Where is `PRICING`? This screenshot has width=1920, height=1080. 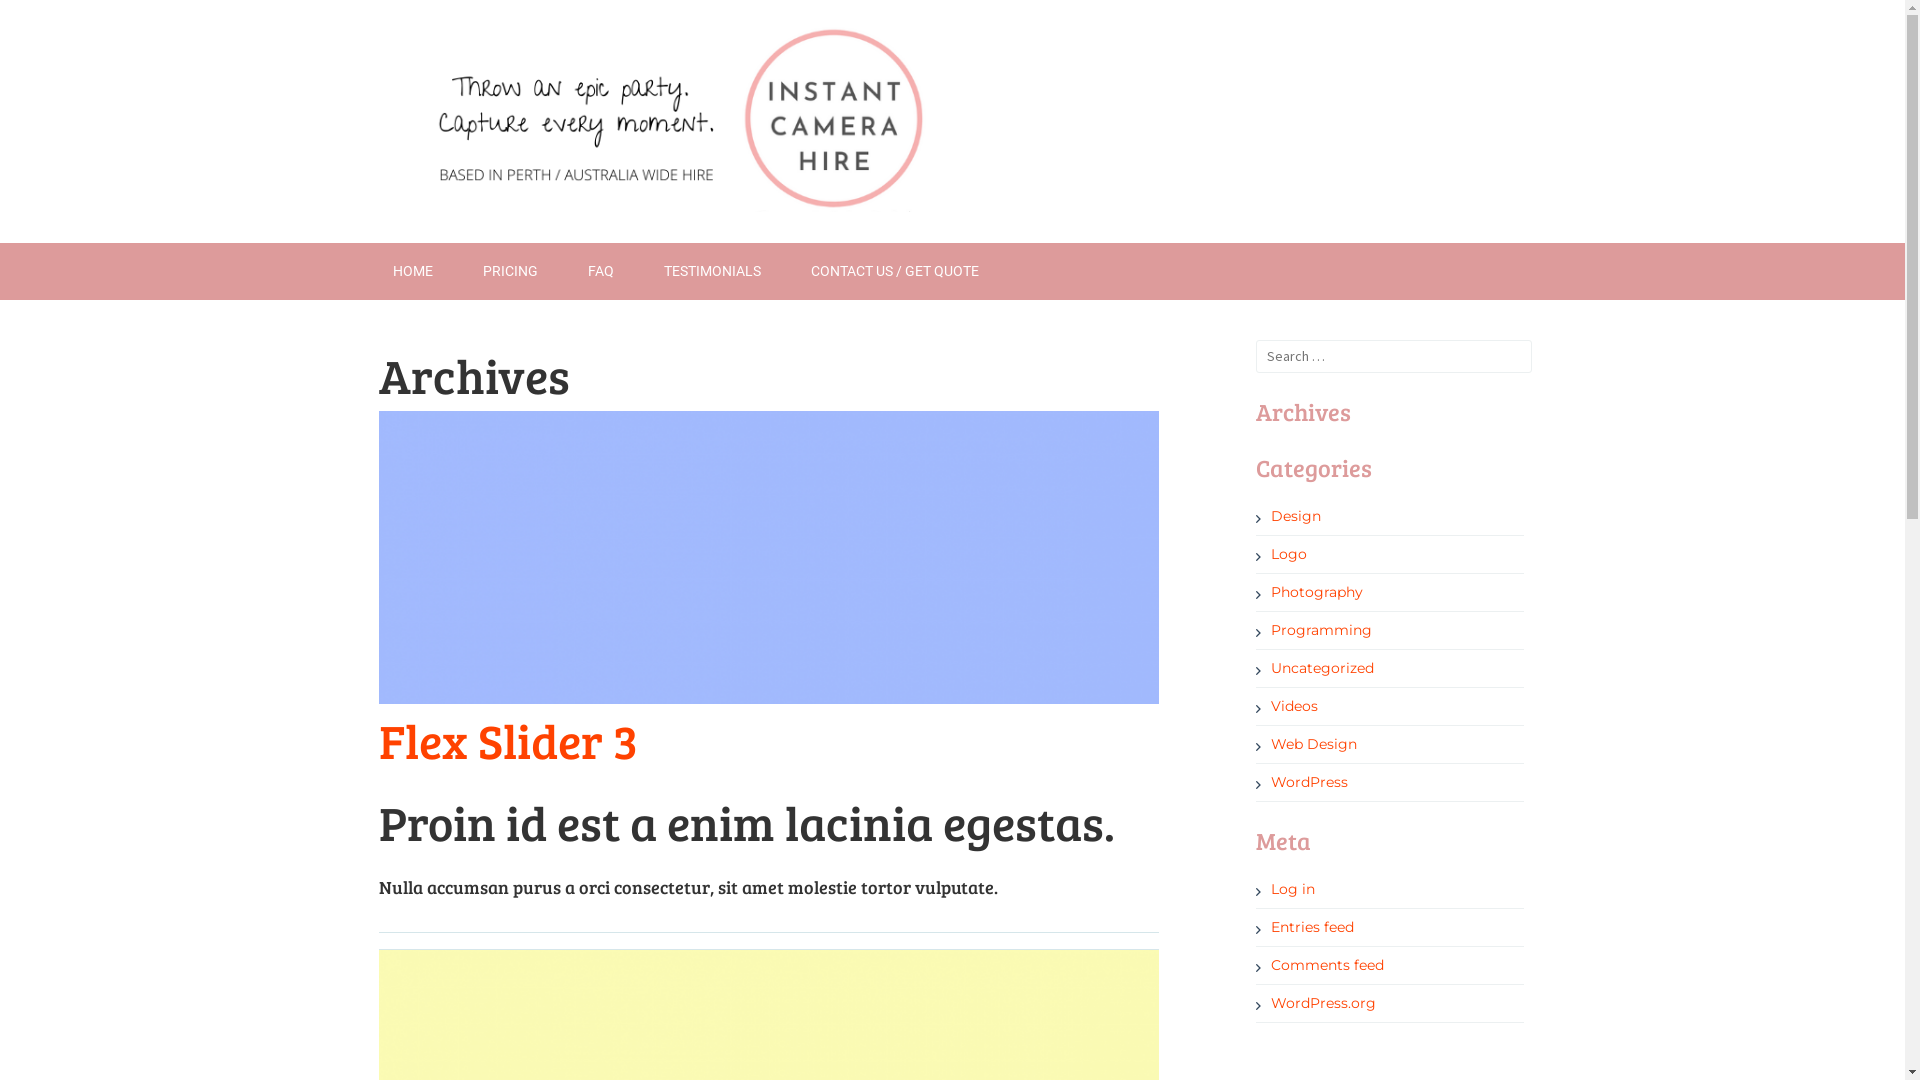
PRICING is located at coordinates (510, 272).